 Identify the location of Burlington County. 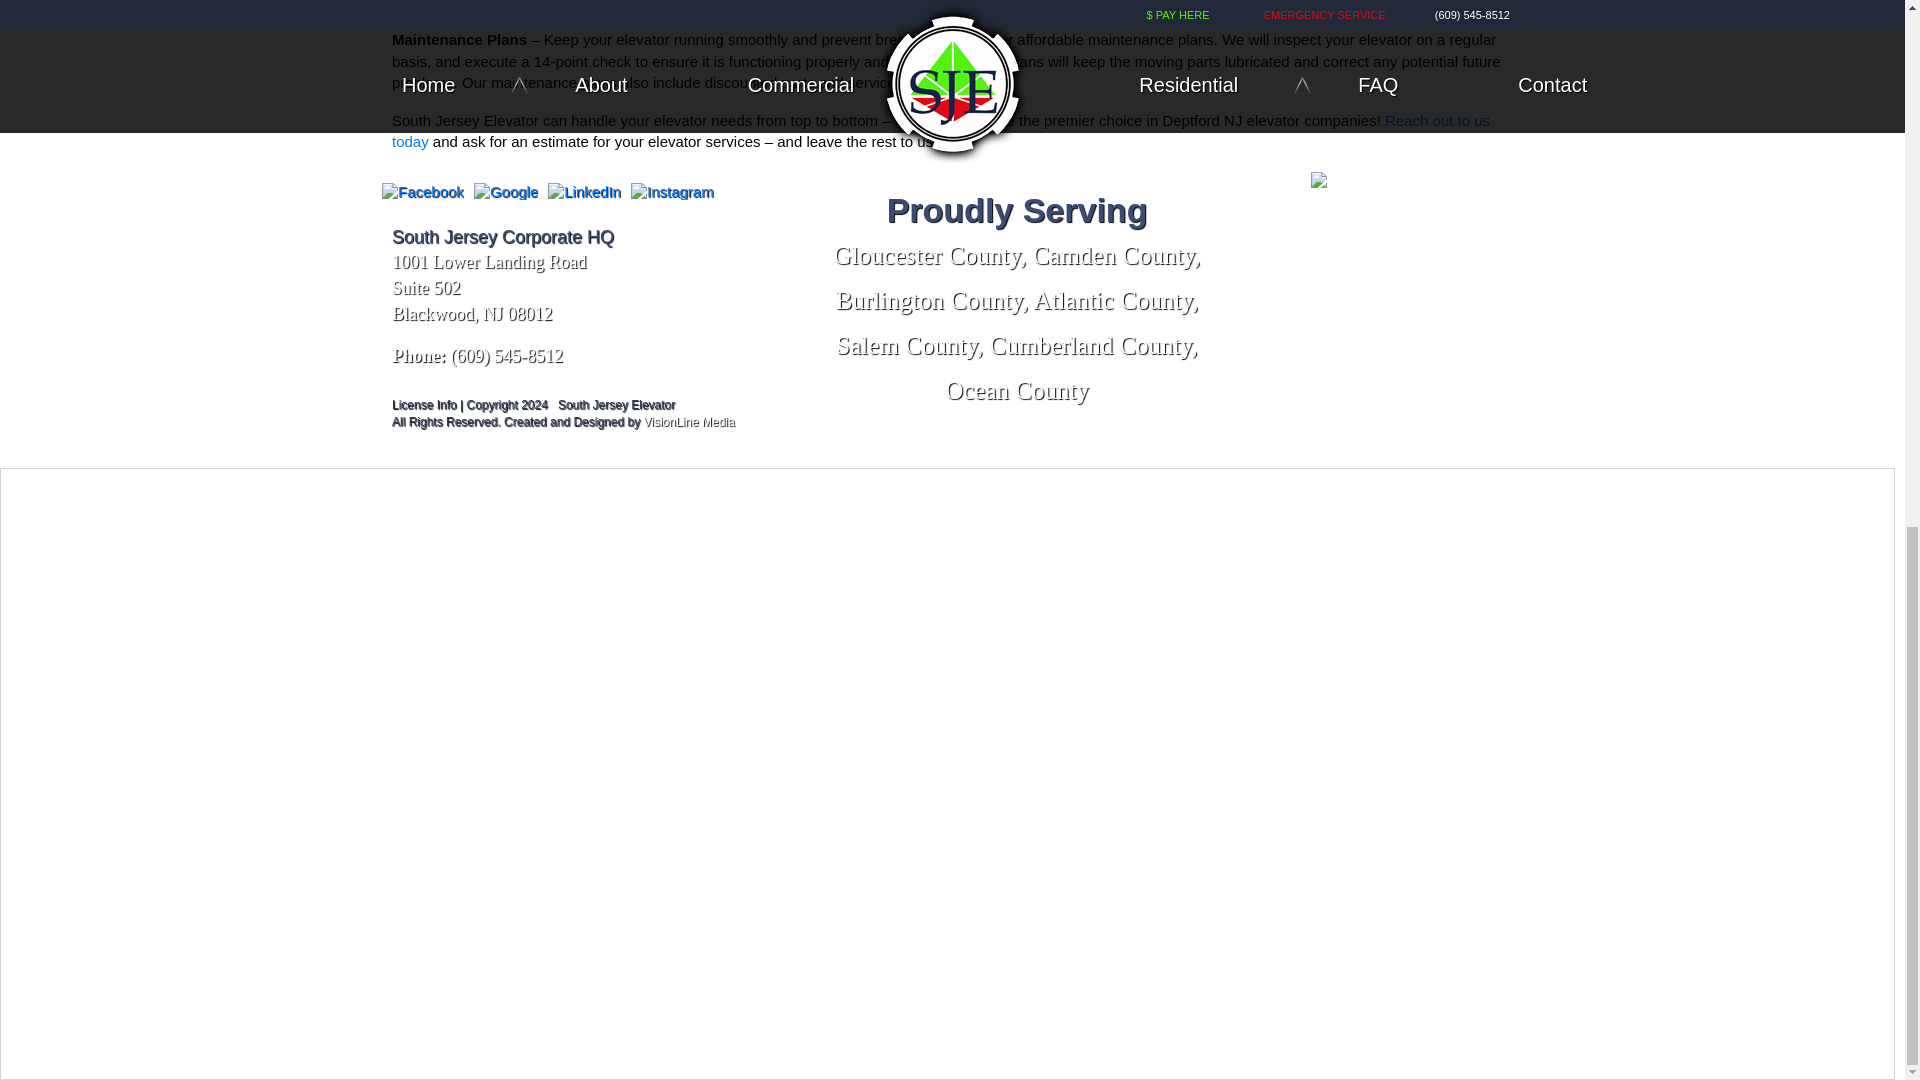
(929, 300).